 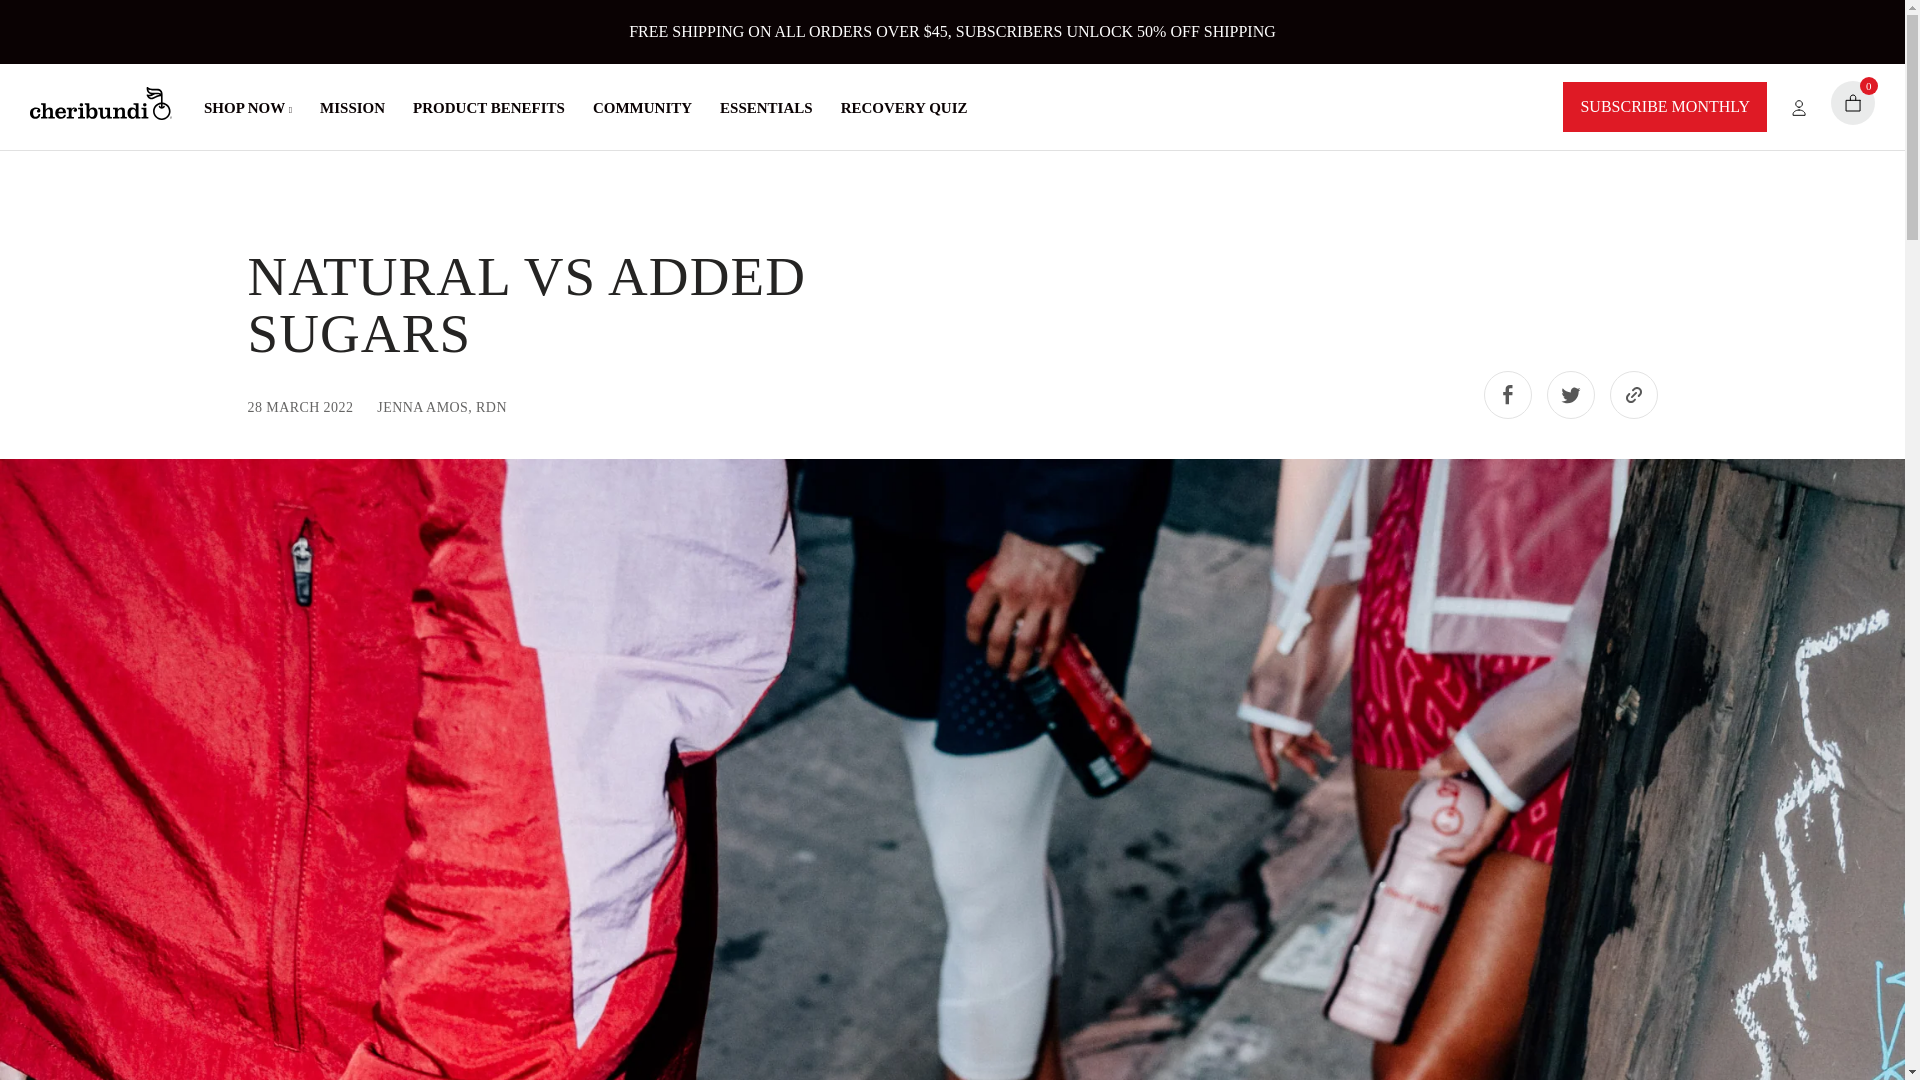 What do you see at coordinates (488, 108) in the screenshot?
I see `PRODUCT BENEFITS` at bounding box center [488, 108].